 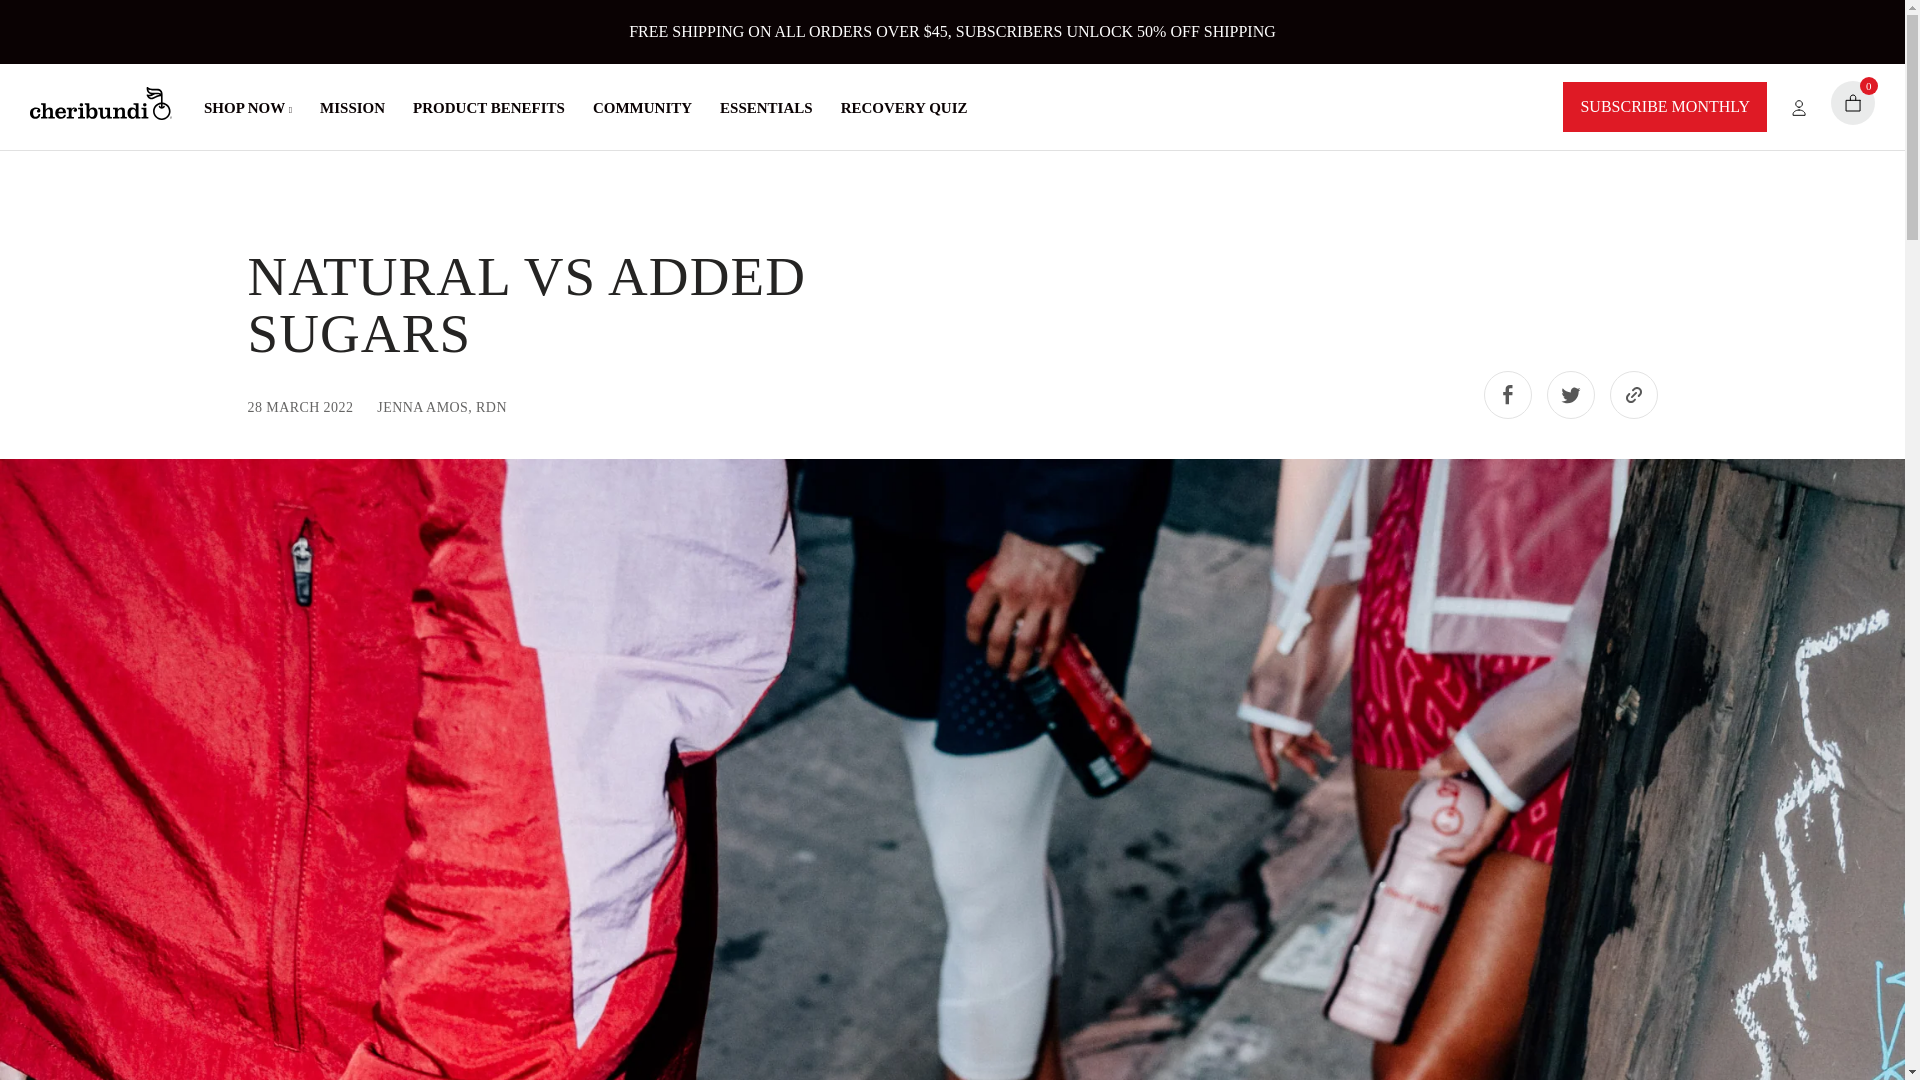 What do you see at coordinates (488, 108) in the screenshot?
I see `PRODUCT BENEFITS` at bounding box center [488, 108].